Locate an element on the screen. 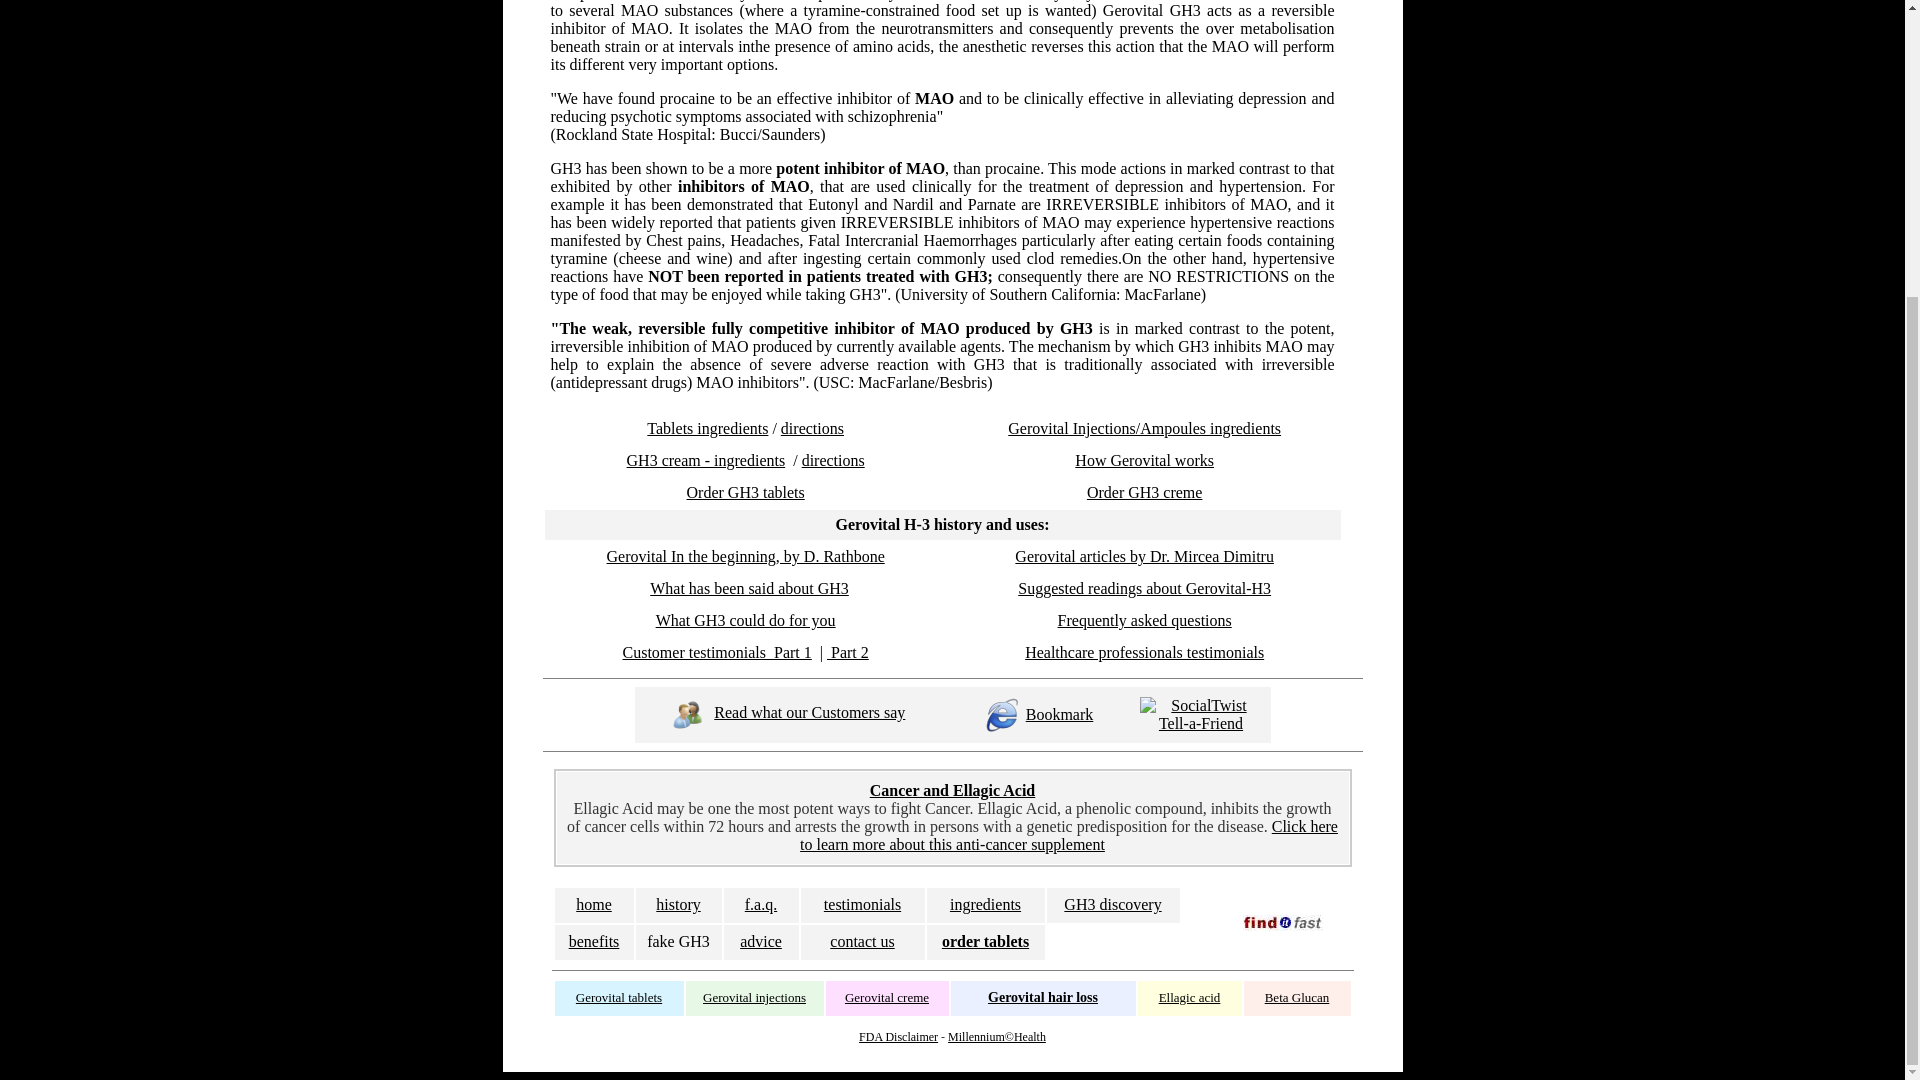  directions is located at coordinates (834, 460).